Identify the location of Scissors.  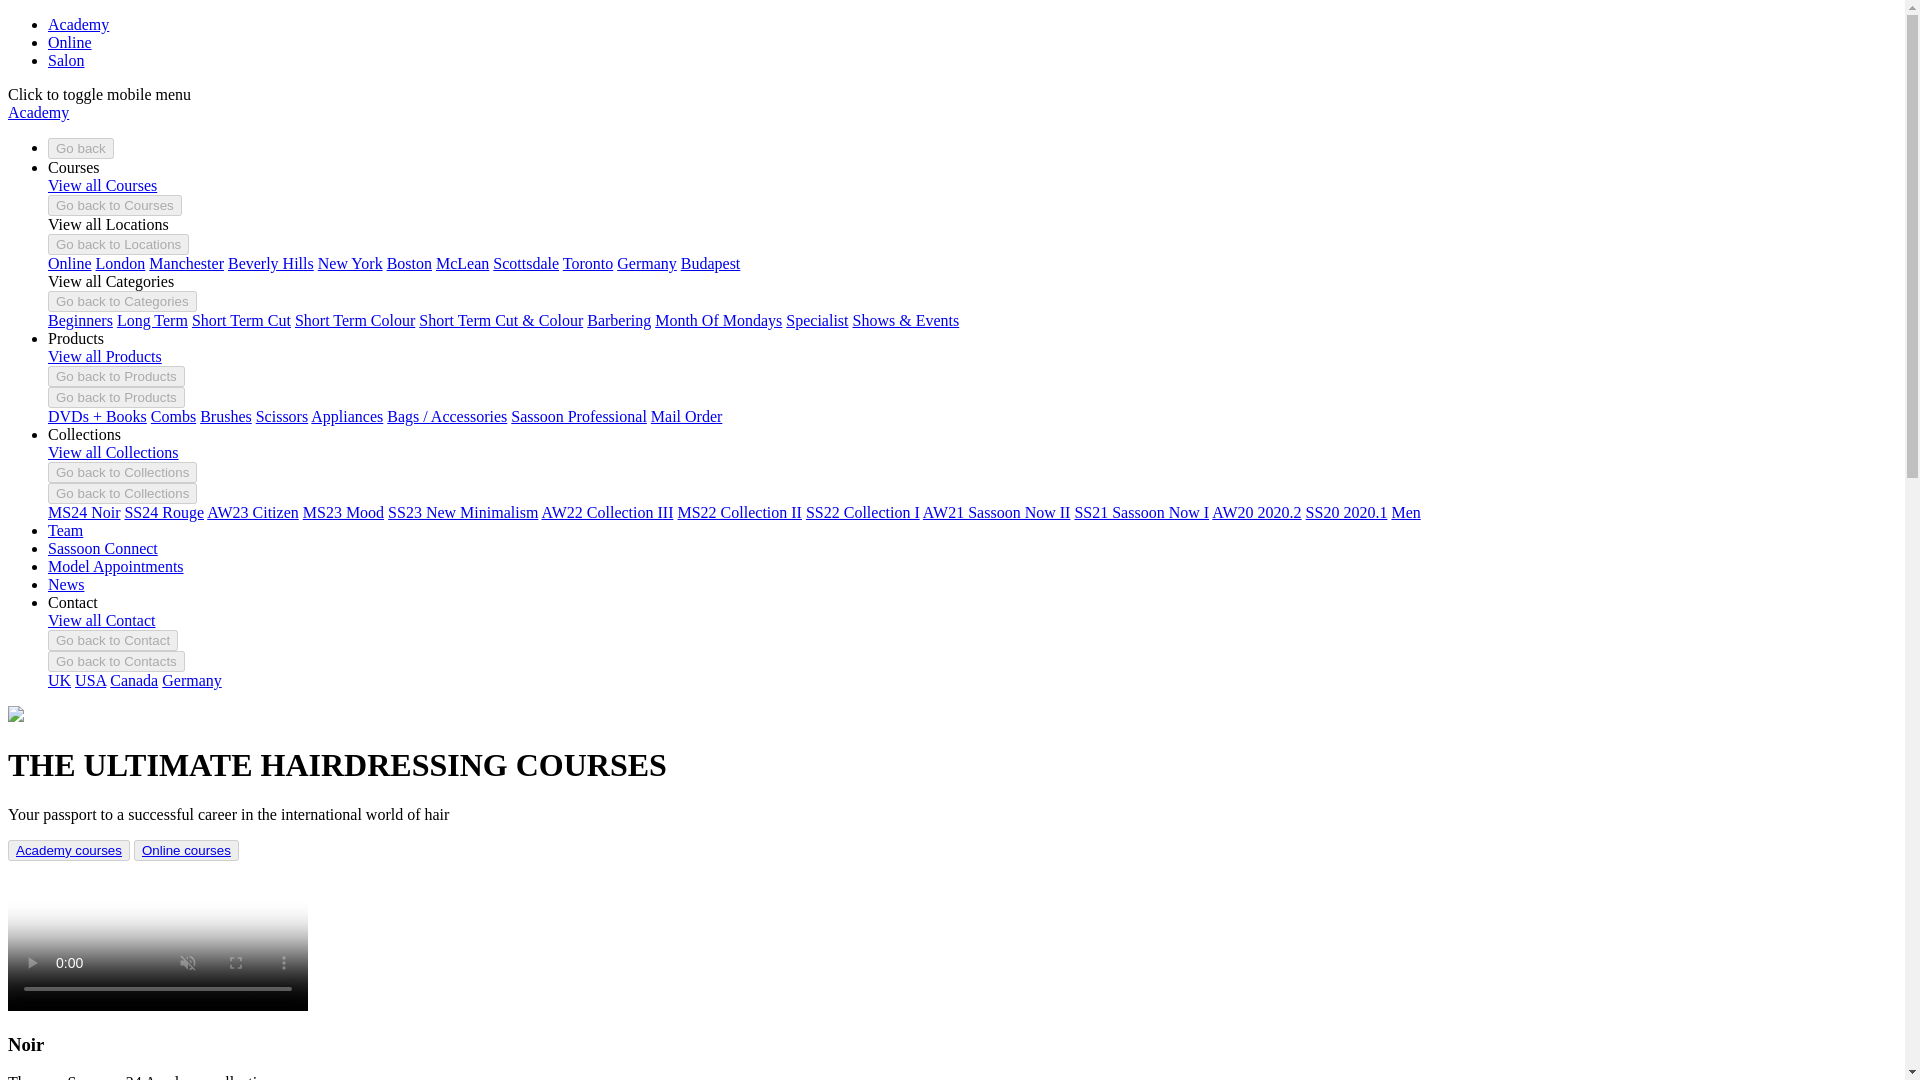
(281, 416).